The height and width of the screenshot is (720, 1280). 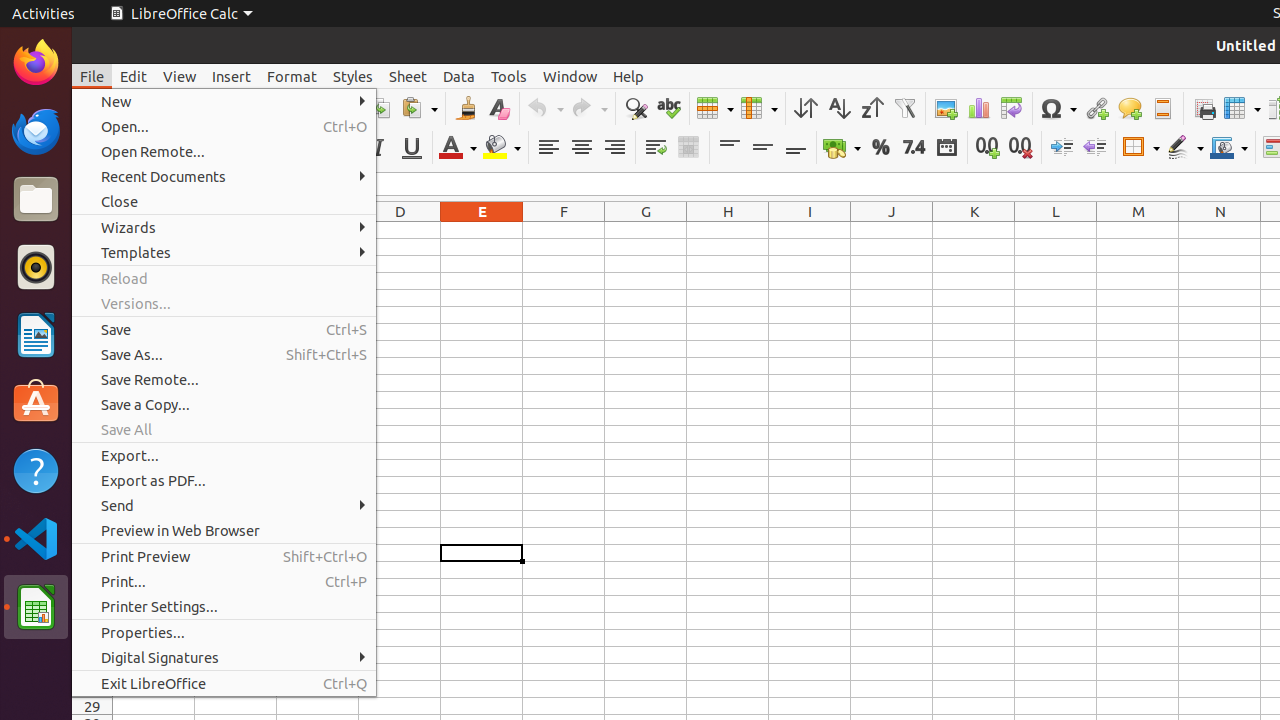 What do you see at coordinates (224, 456) in the screenshot?
I see `Export...` at bounding box center [224, 456].